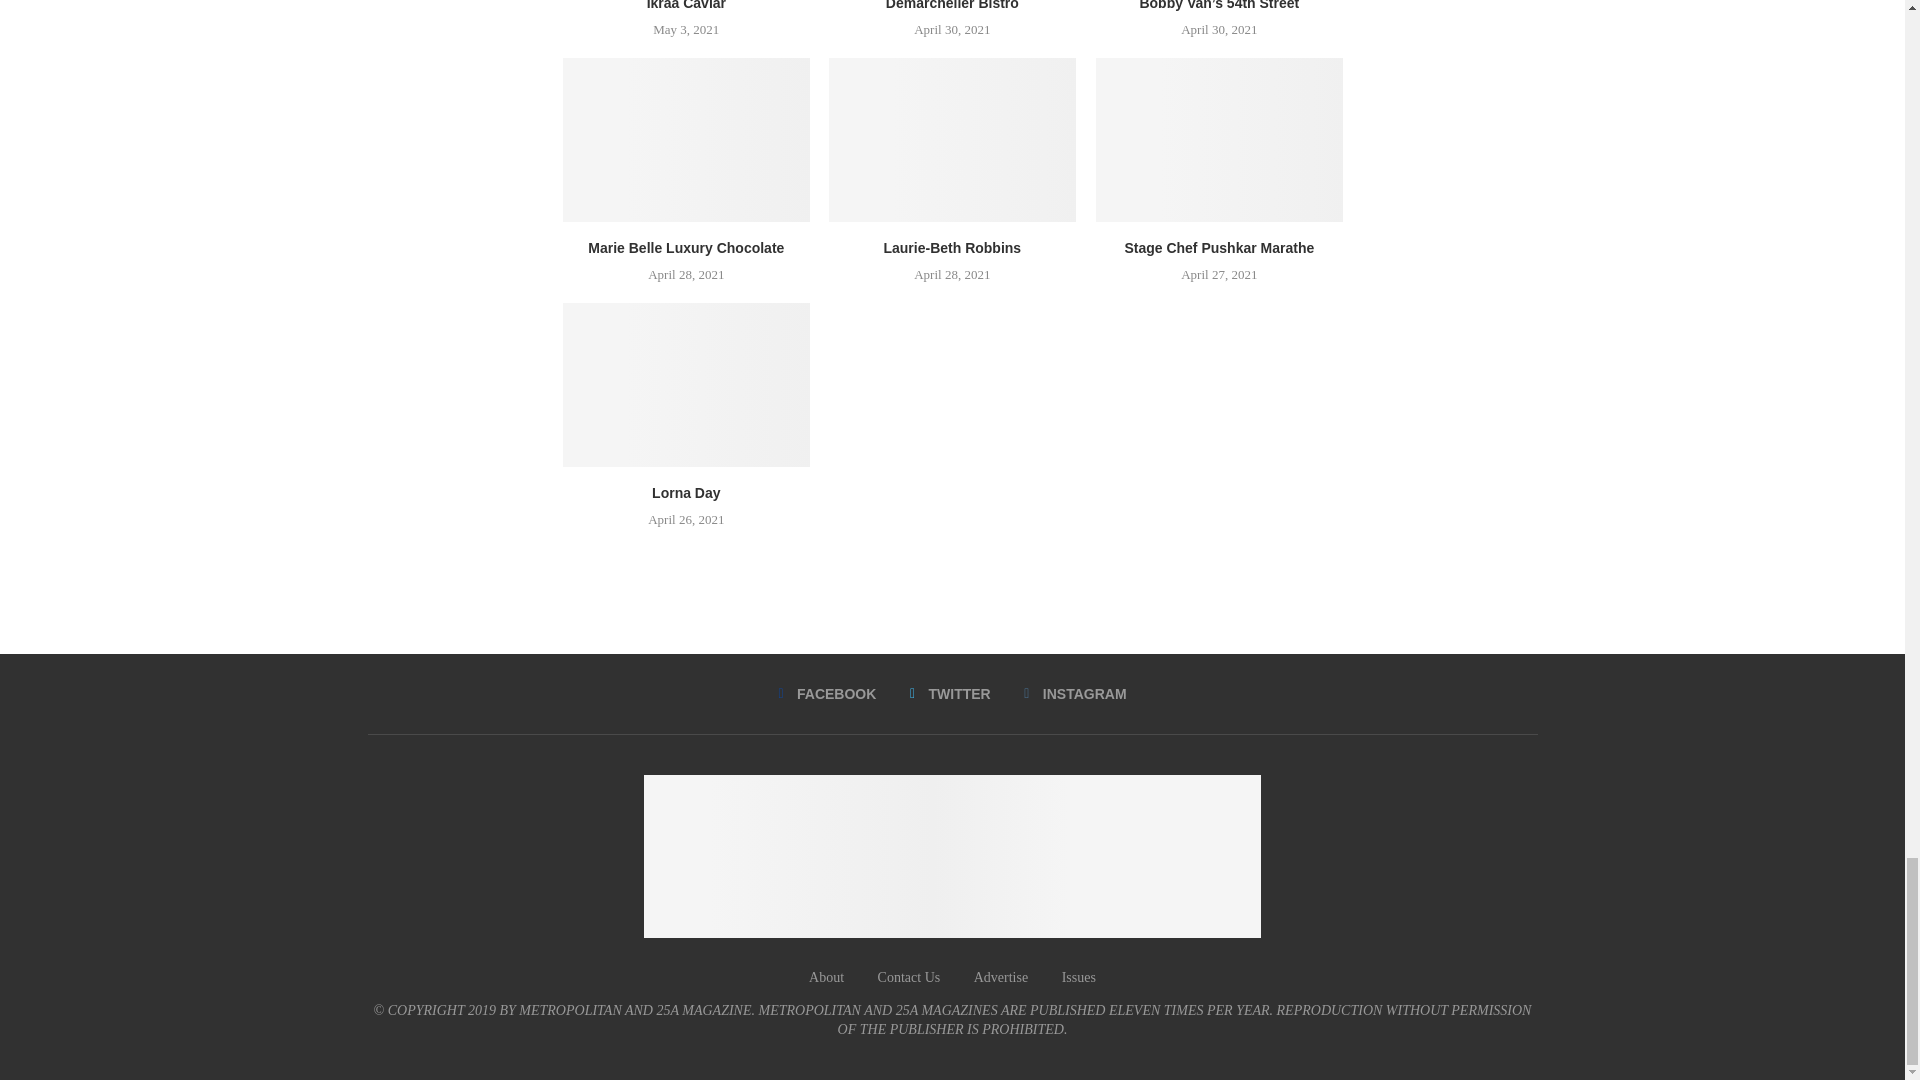 The width and height of the screenshot is (1920, 1080). I want to click on Marie Belle Luxury Chocolate, so click(685, 140).